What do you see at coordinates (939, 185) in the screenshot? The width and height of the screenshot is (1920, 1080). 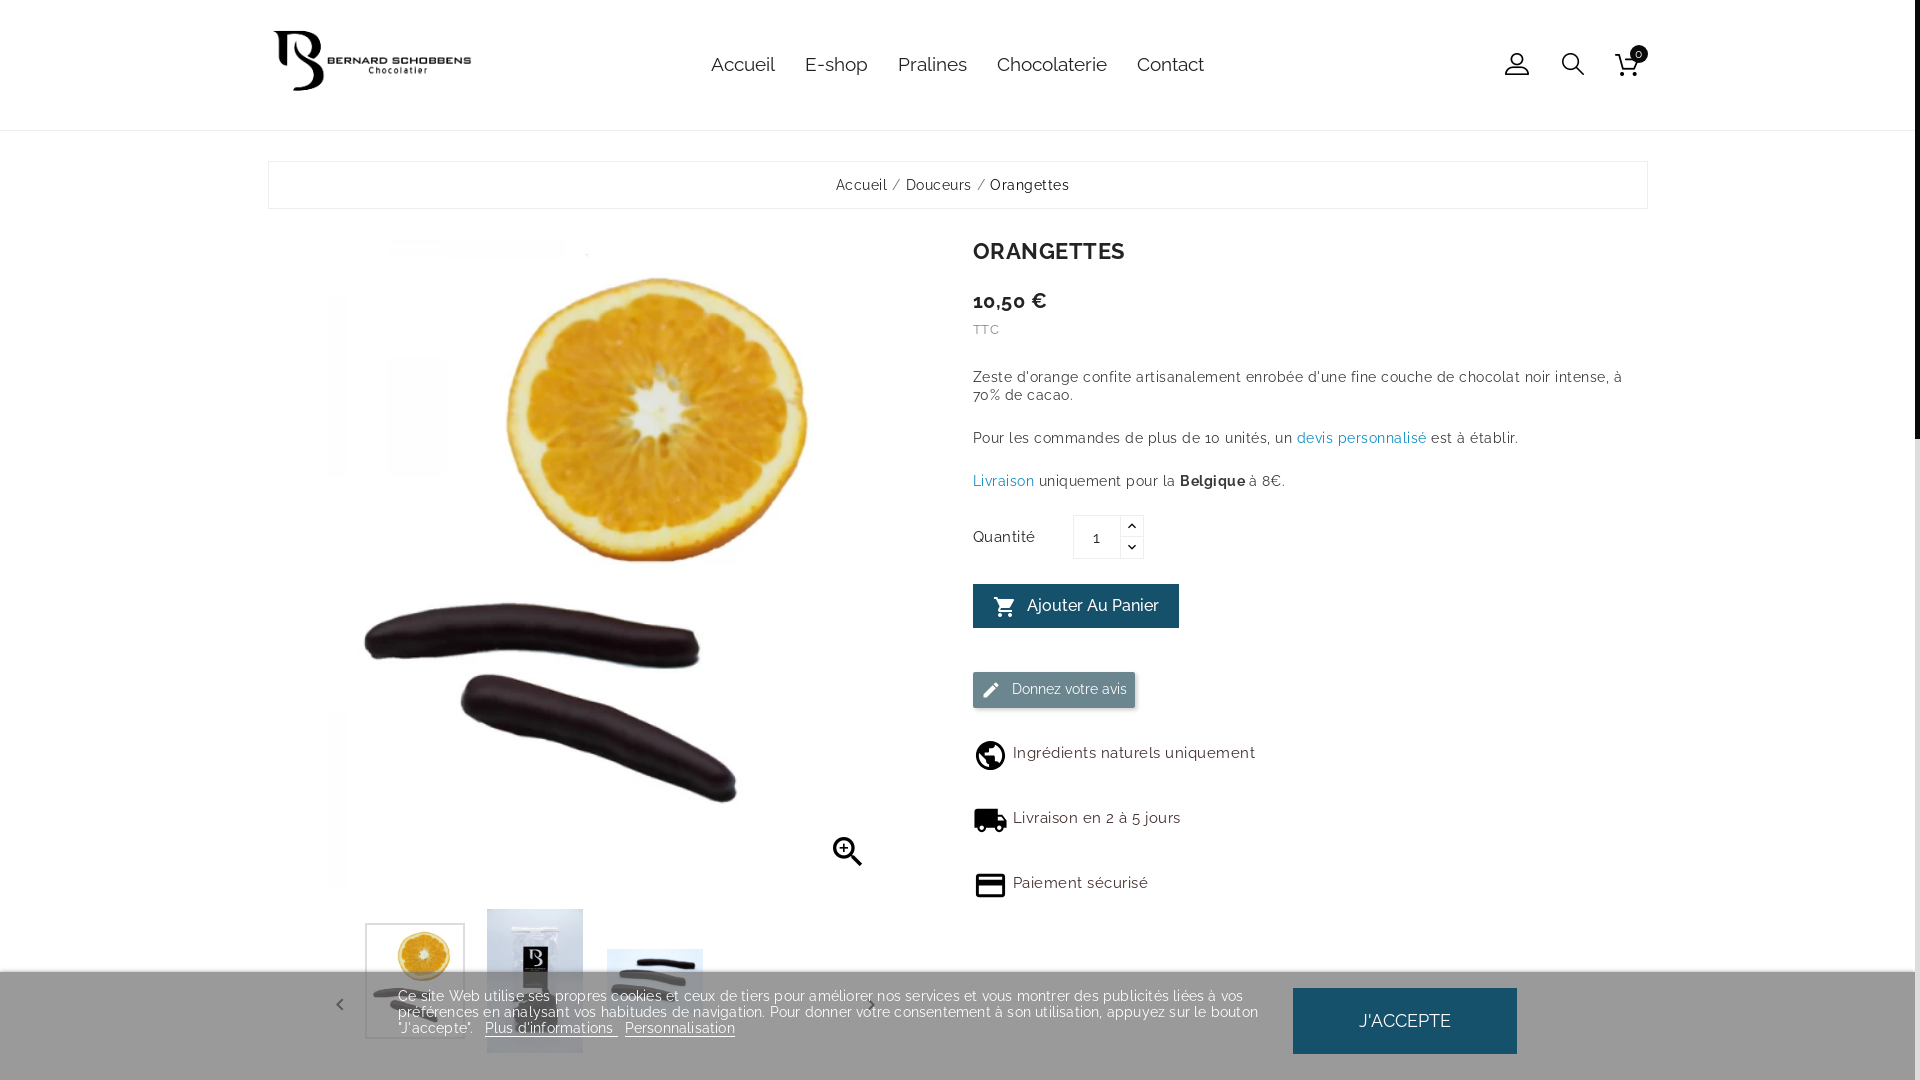 I see `Douceurs` at bounding box center [939, 185].